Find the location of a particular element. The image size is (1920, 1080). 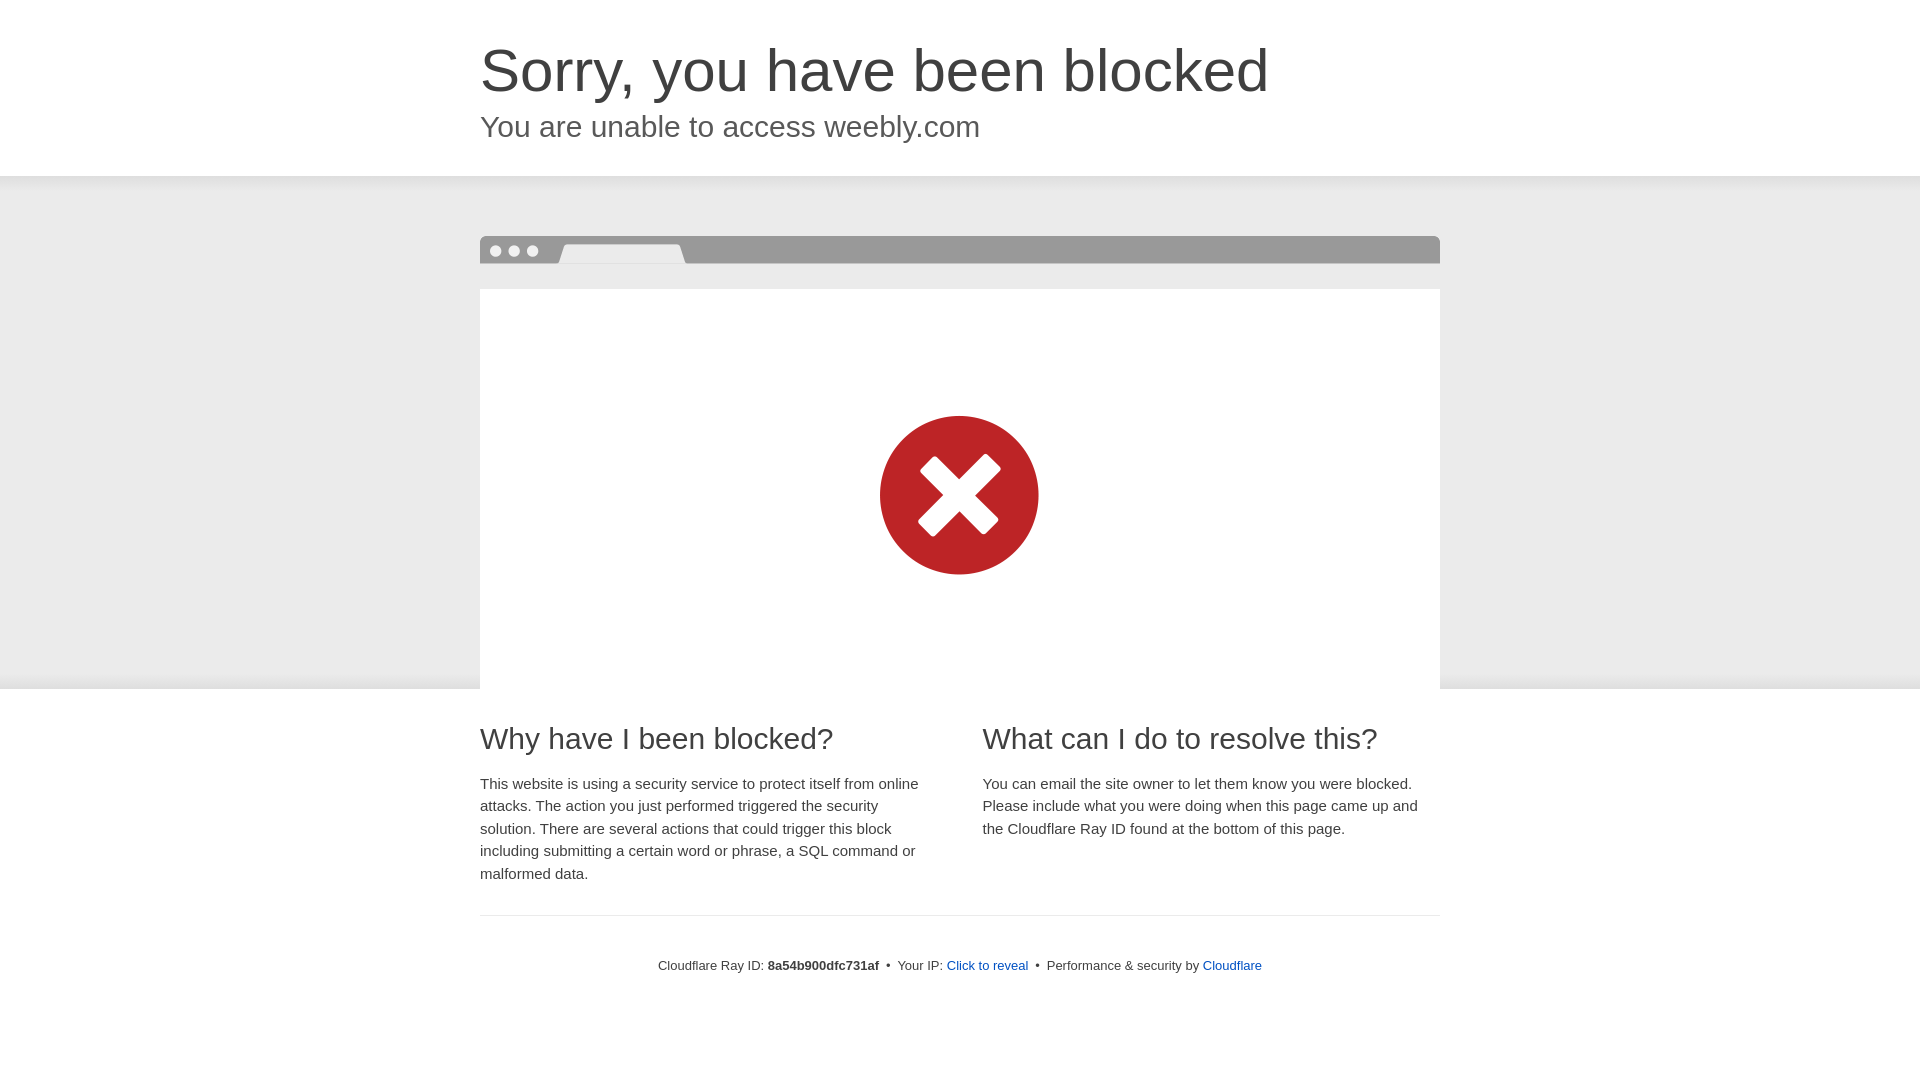

Cloudflare is located at coordinates (1232, 965).